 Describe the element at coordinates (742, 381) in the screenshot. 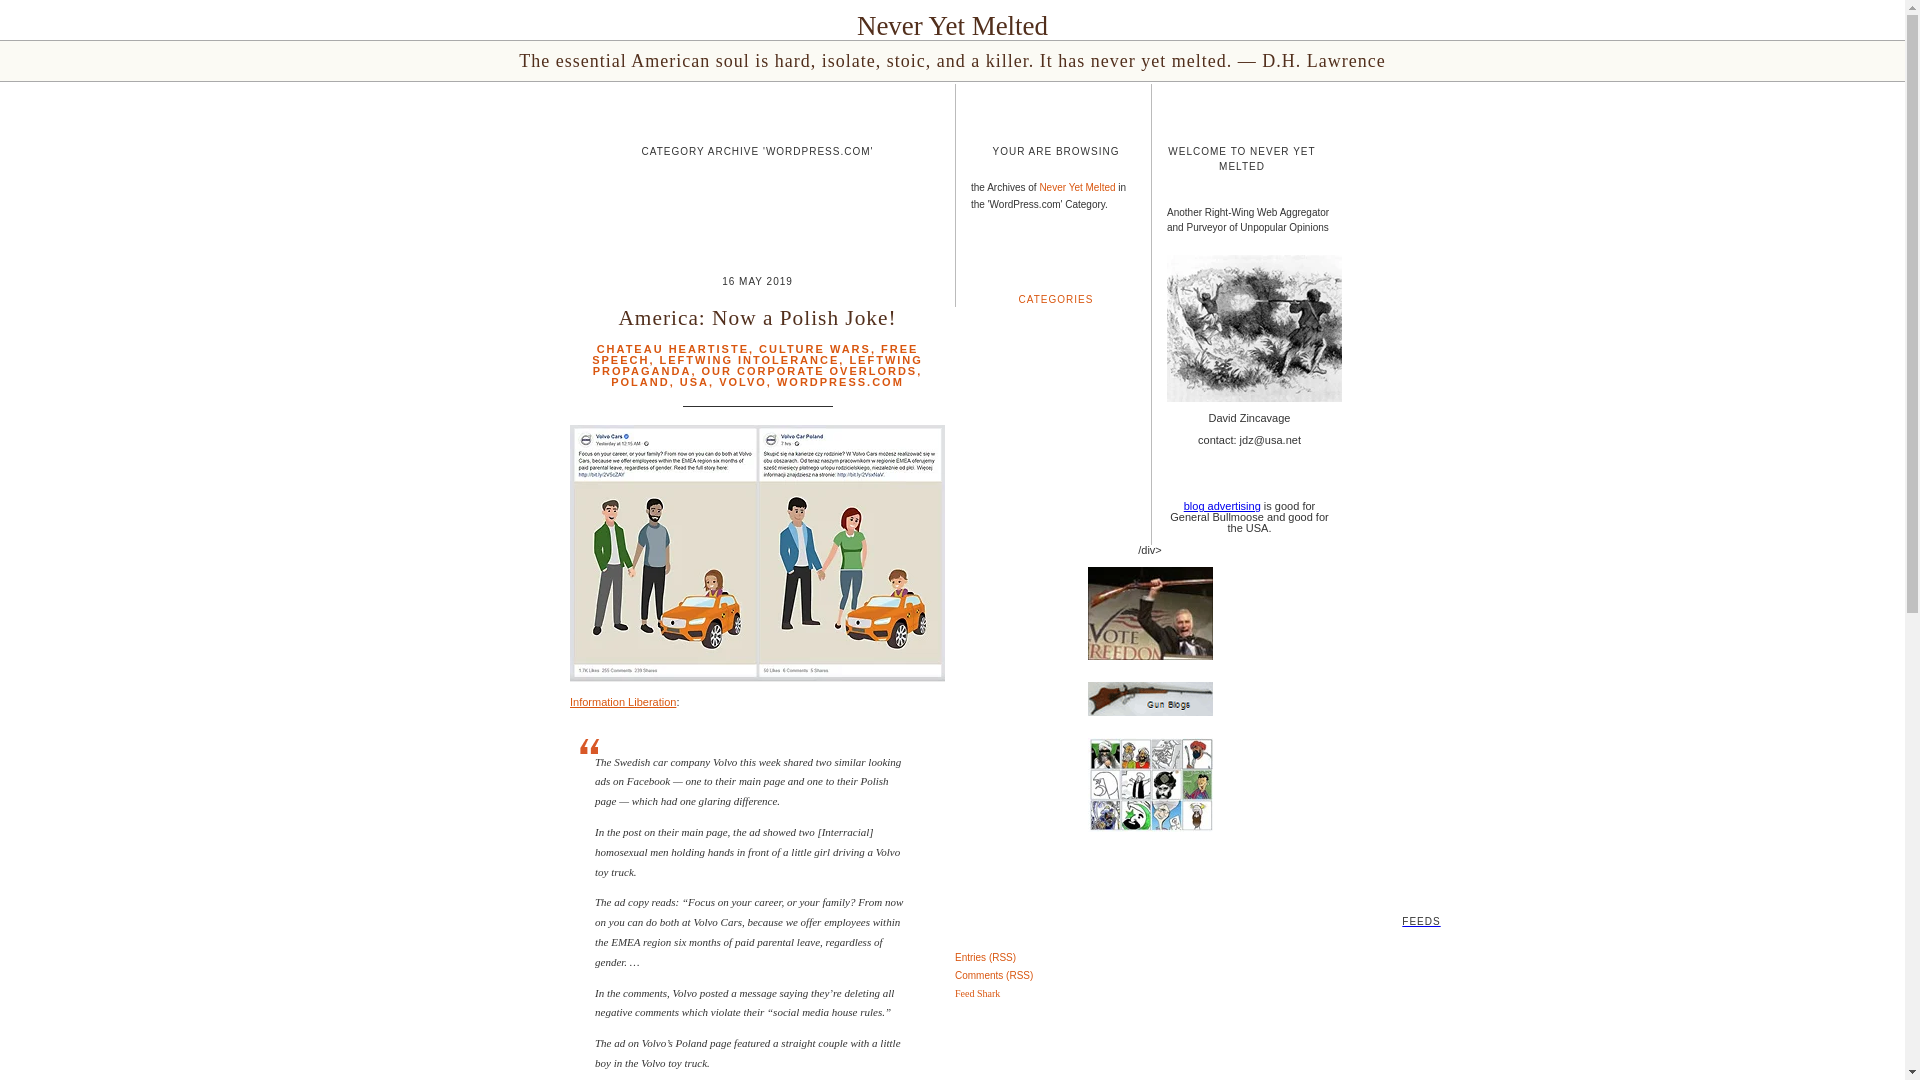

I see `VOLVO` at that location.